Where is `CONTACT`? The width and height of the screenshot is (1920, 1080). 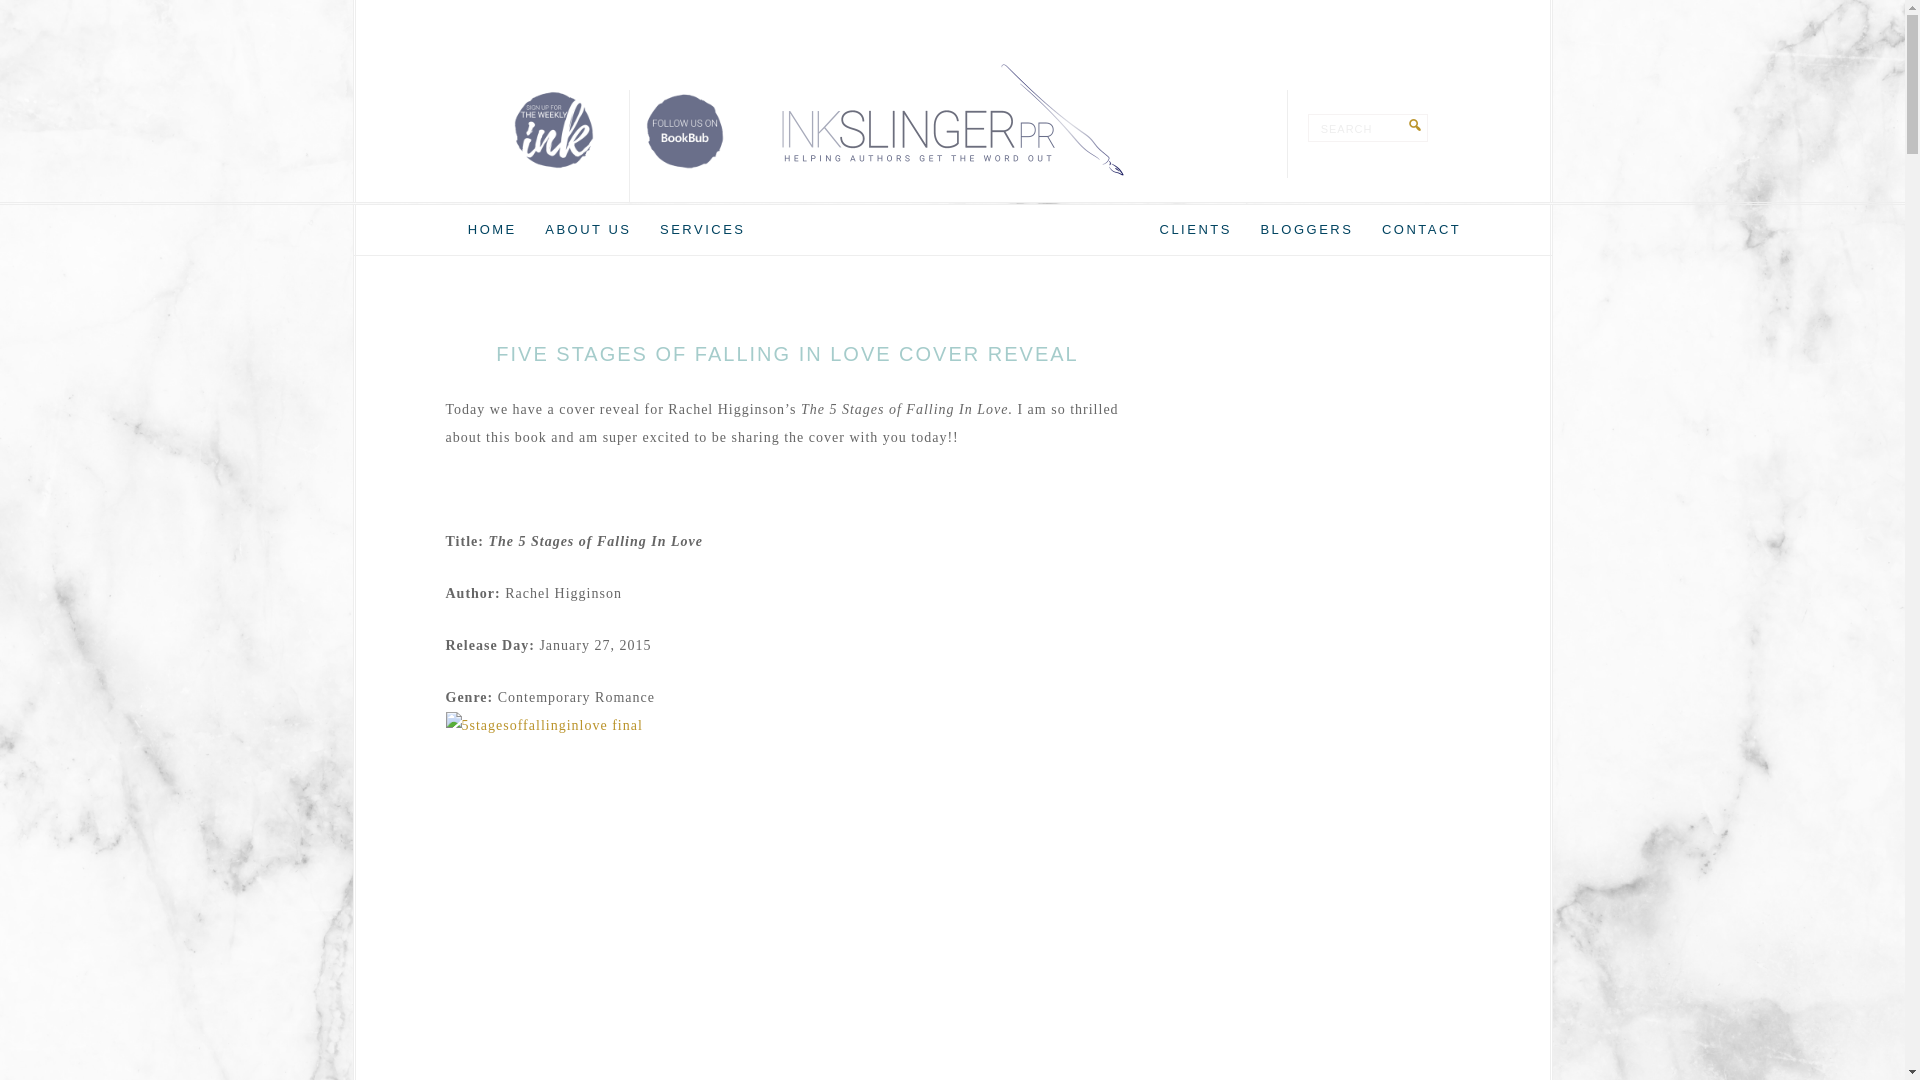 CONTACT is located at coordinates (1421, 230).